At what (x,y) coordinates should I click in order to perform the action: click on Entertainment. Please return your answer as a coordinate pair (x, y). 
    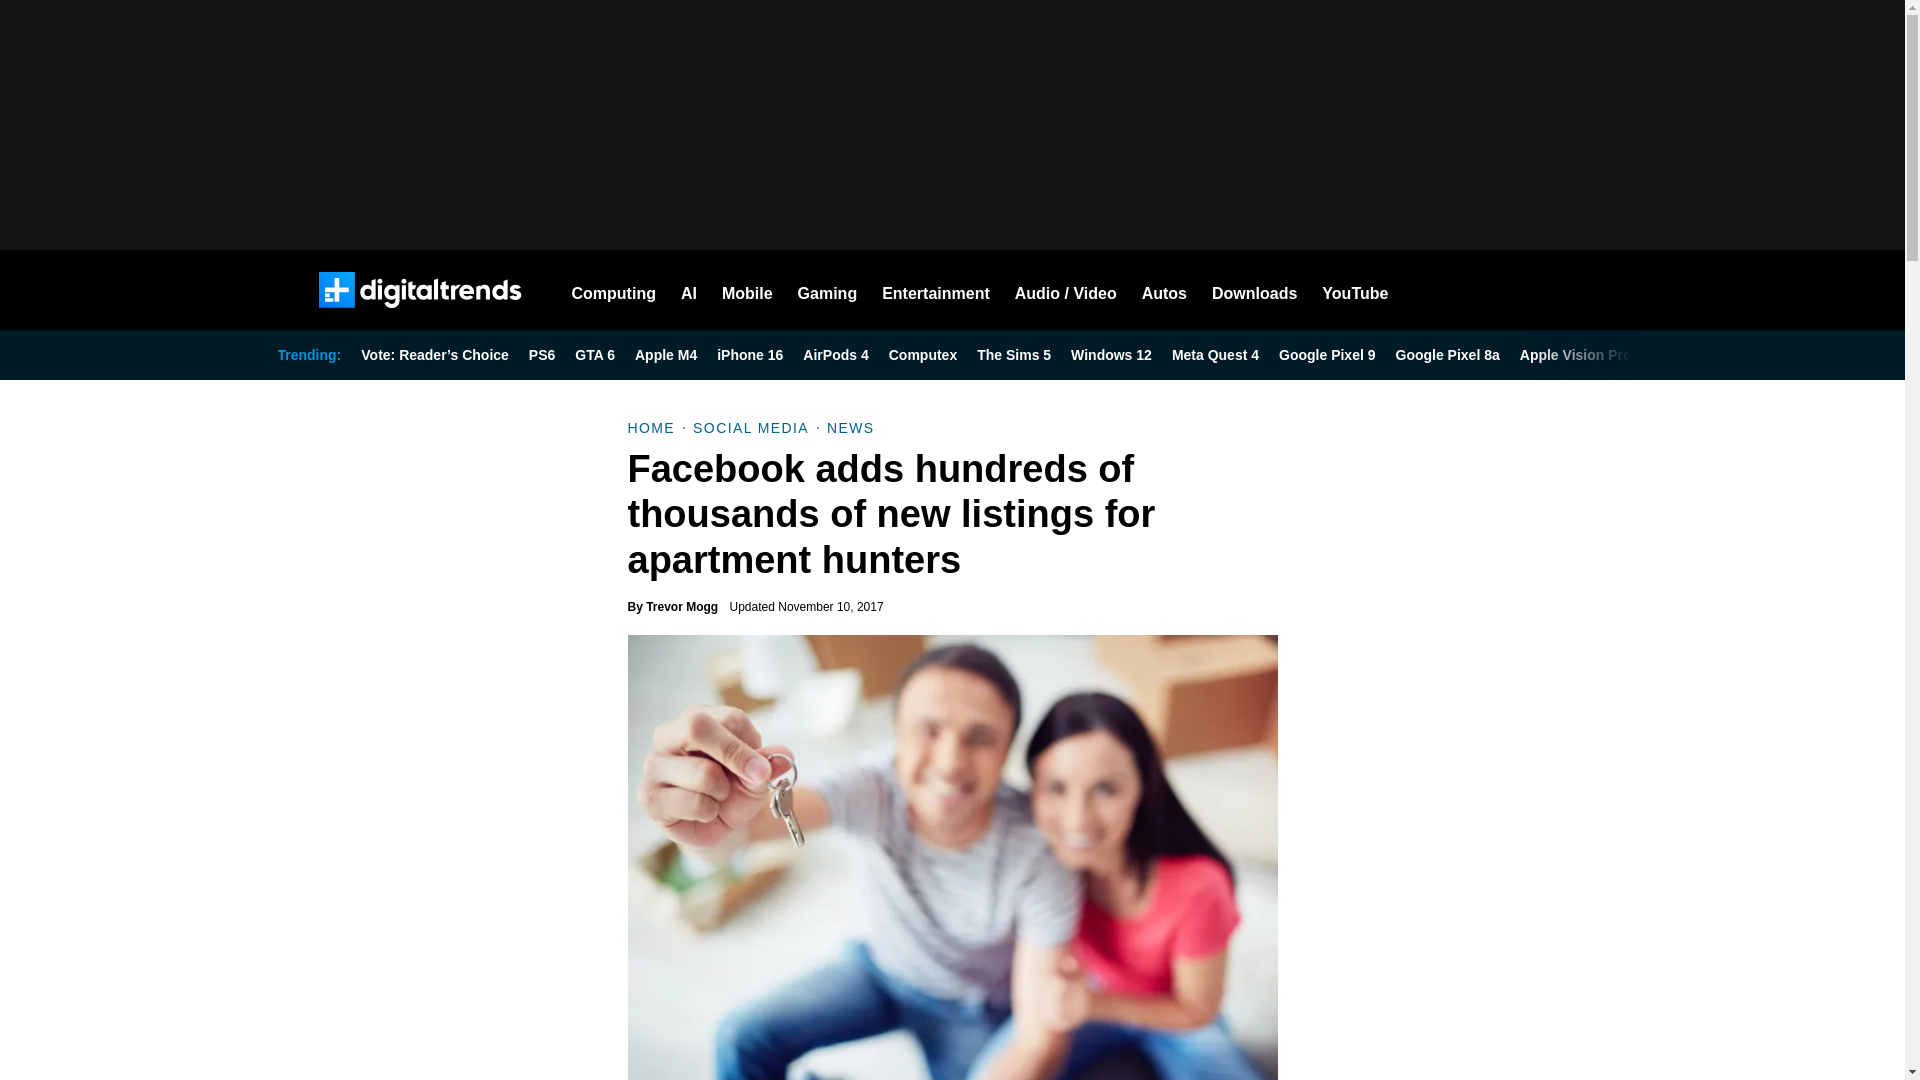
    Looking at the image, I should click on (936, 290).